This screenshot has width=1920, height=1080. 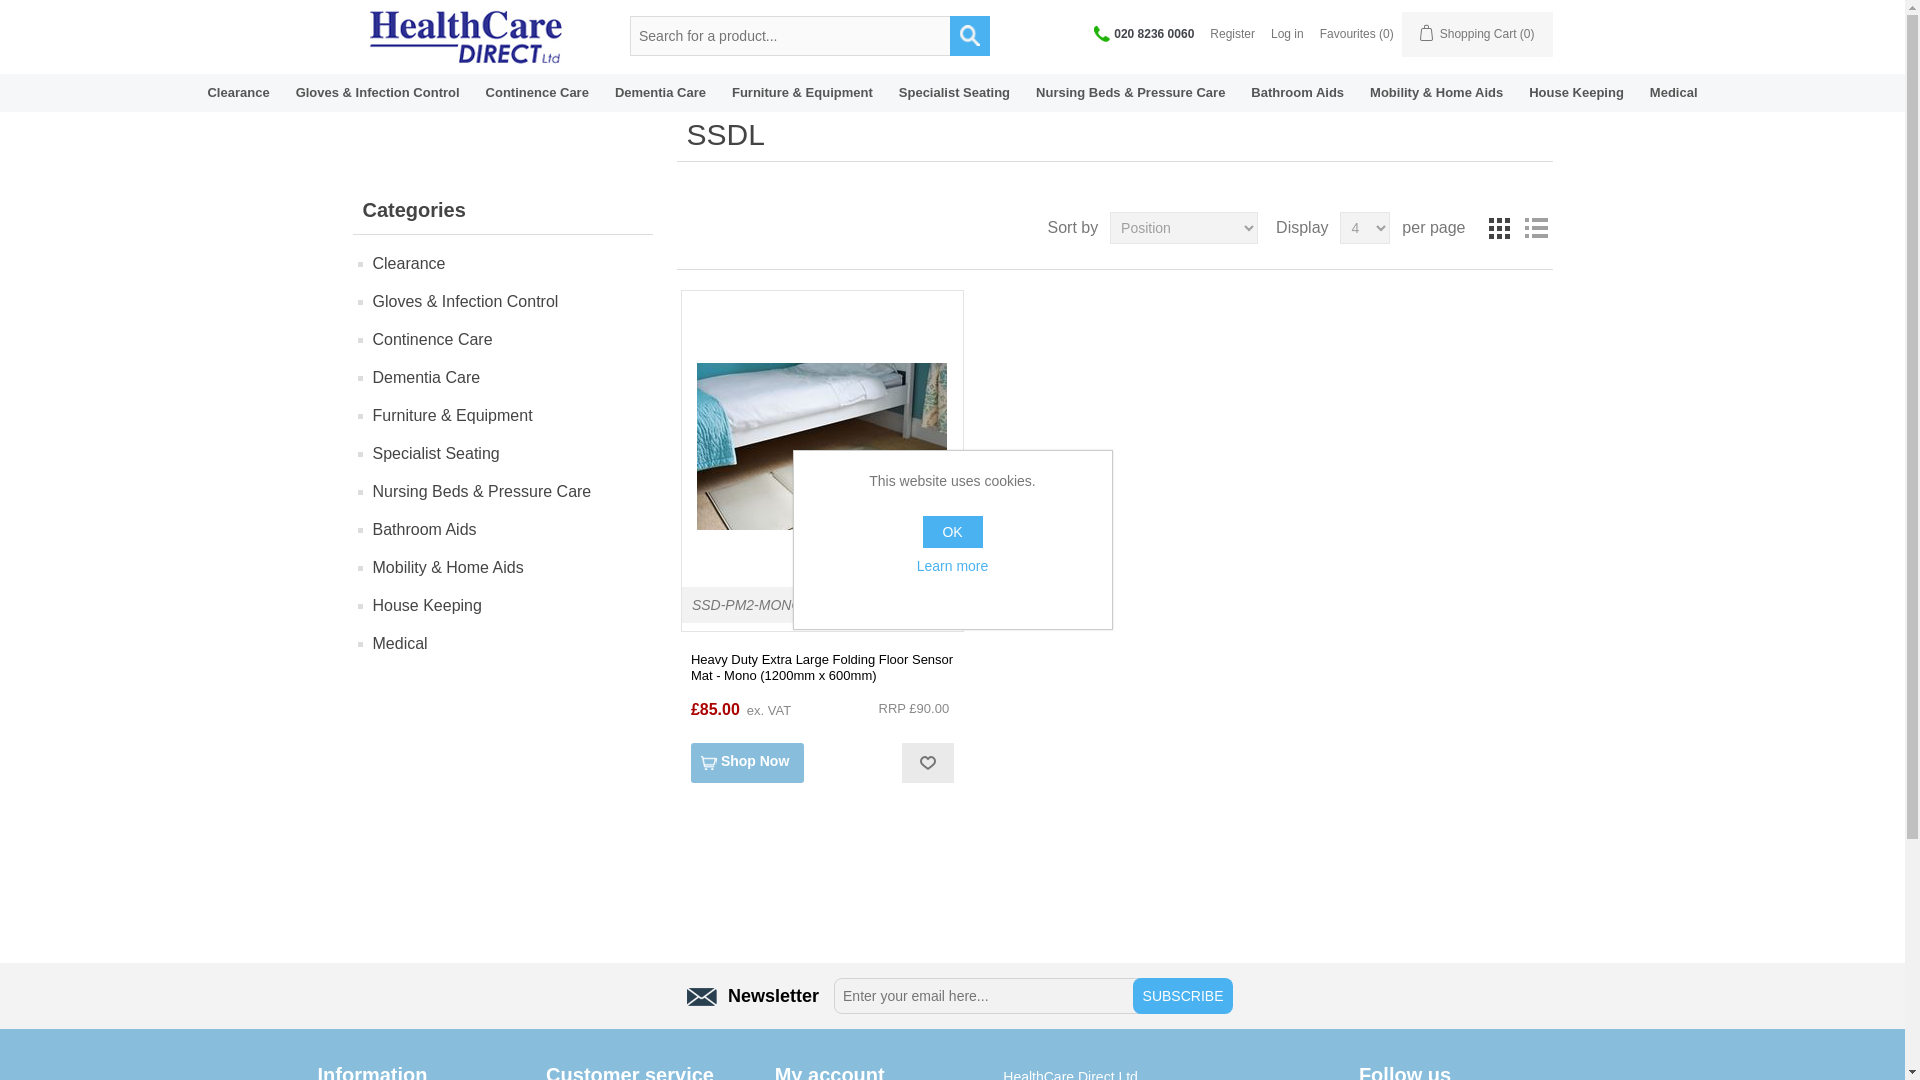 What do you see at coordinates (1287, 34) in the screenshot?
I see `Log in` at bounding box center [1287, 34].